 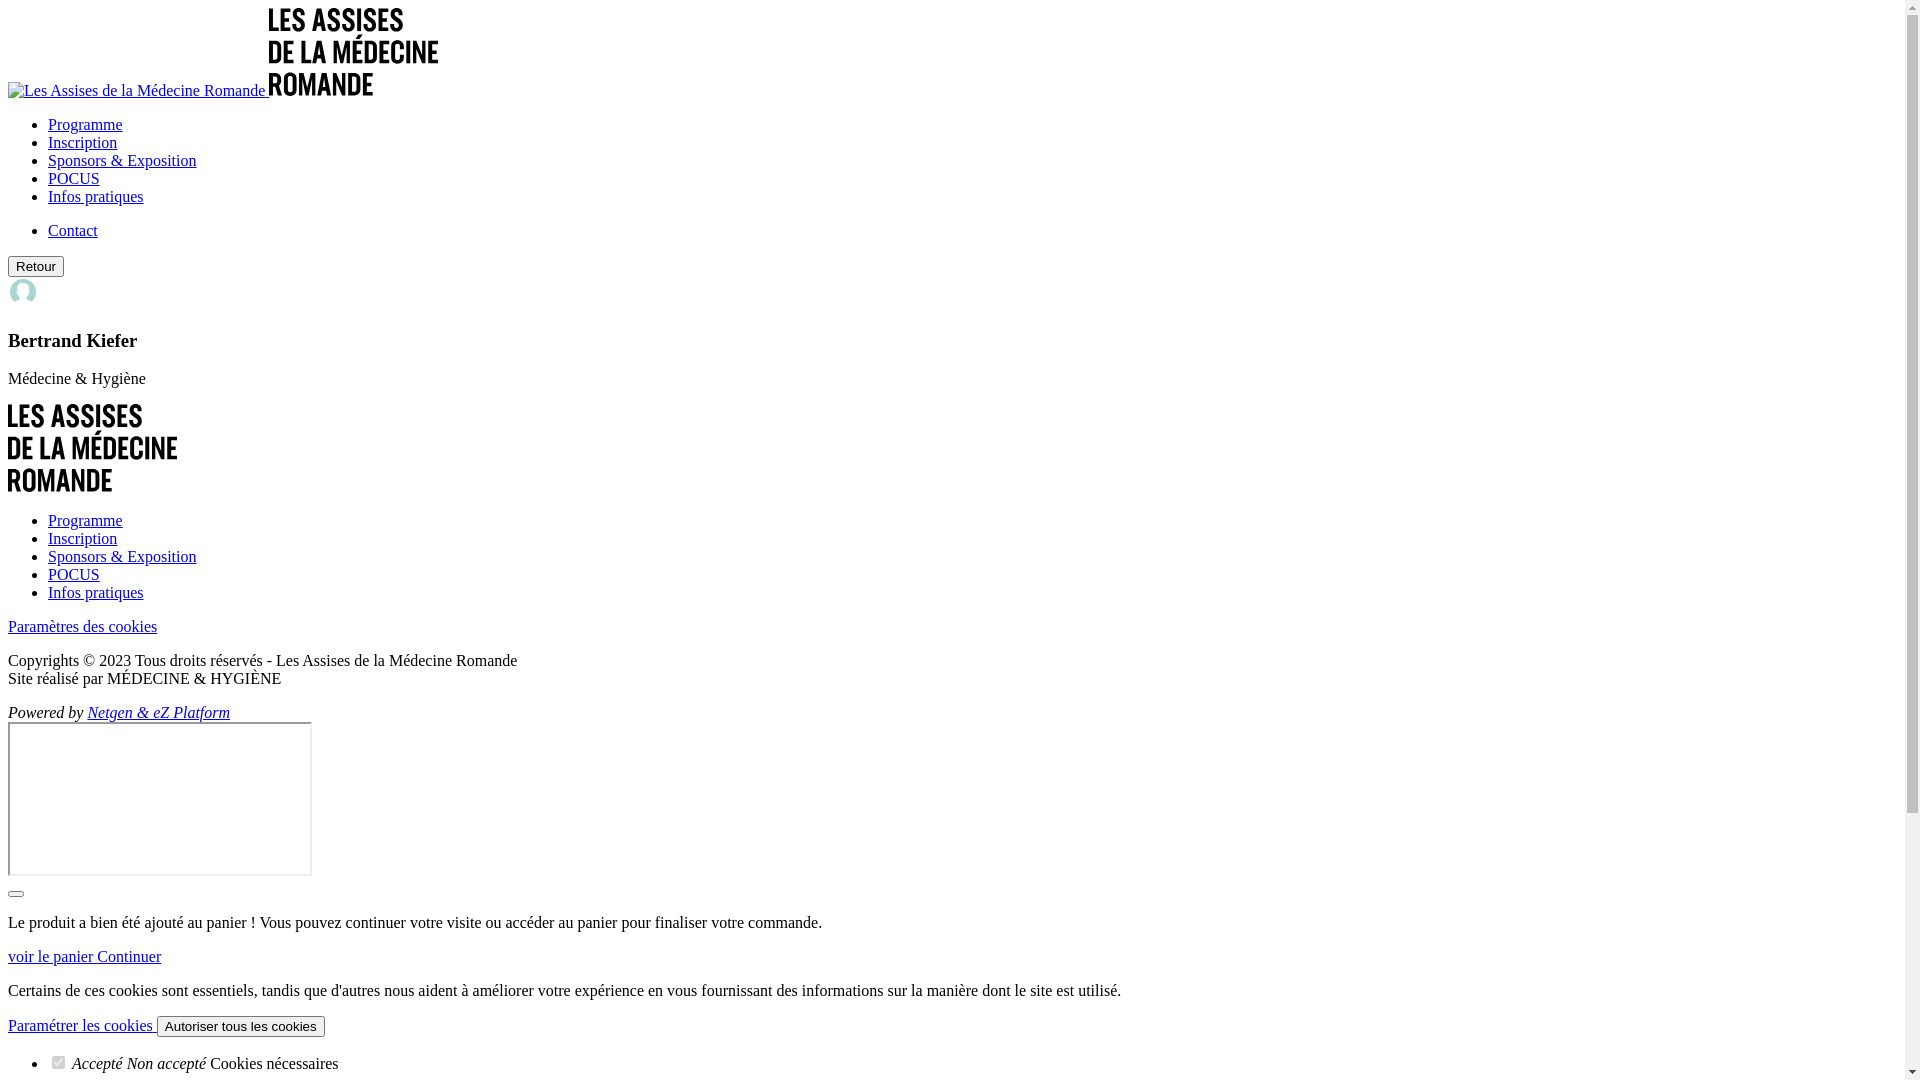 What do you see at coordinates (52, 956) in the screenshot?
I see `voir le panier` at bounding box center [52, 956].